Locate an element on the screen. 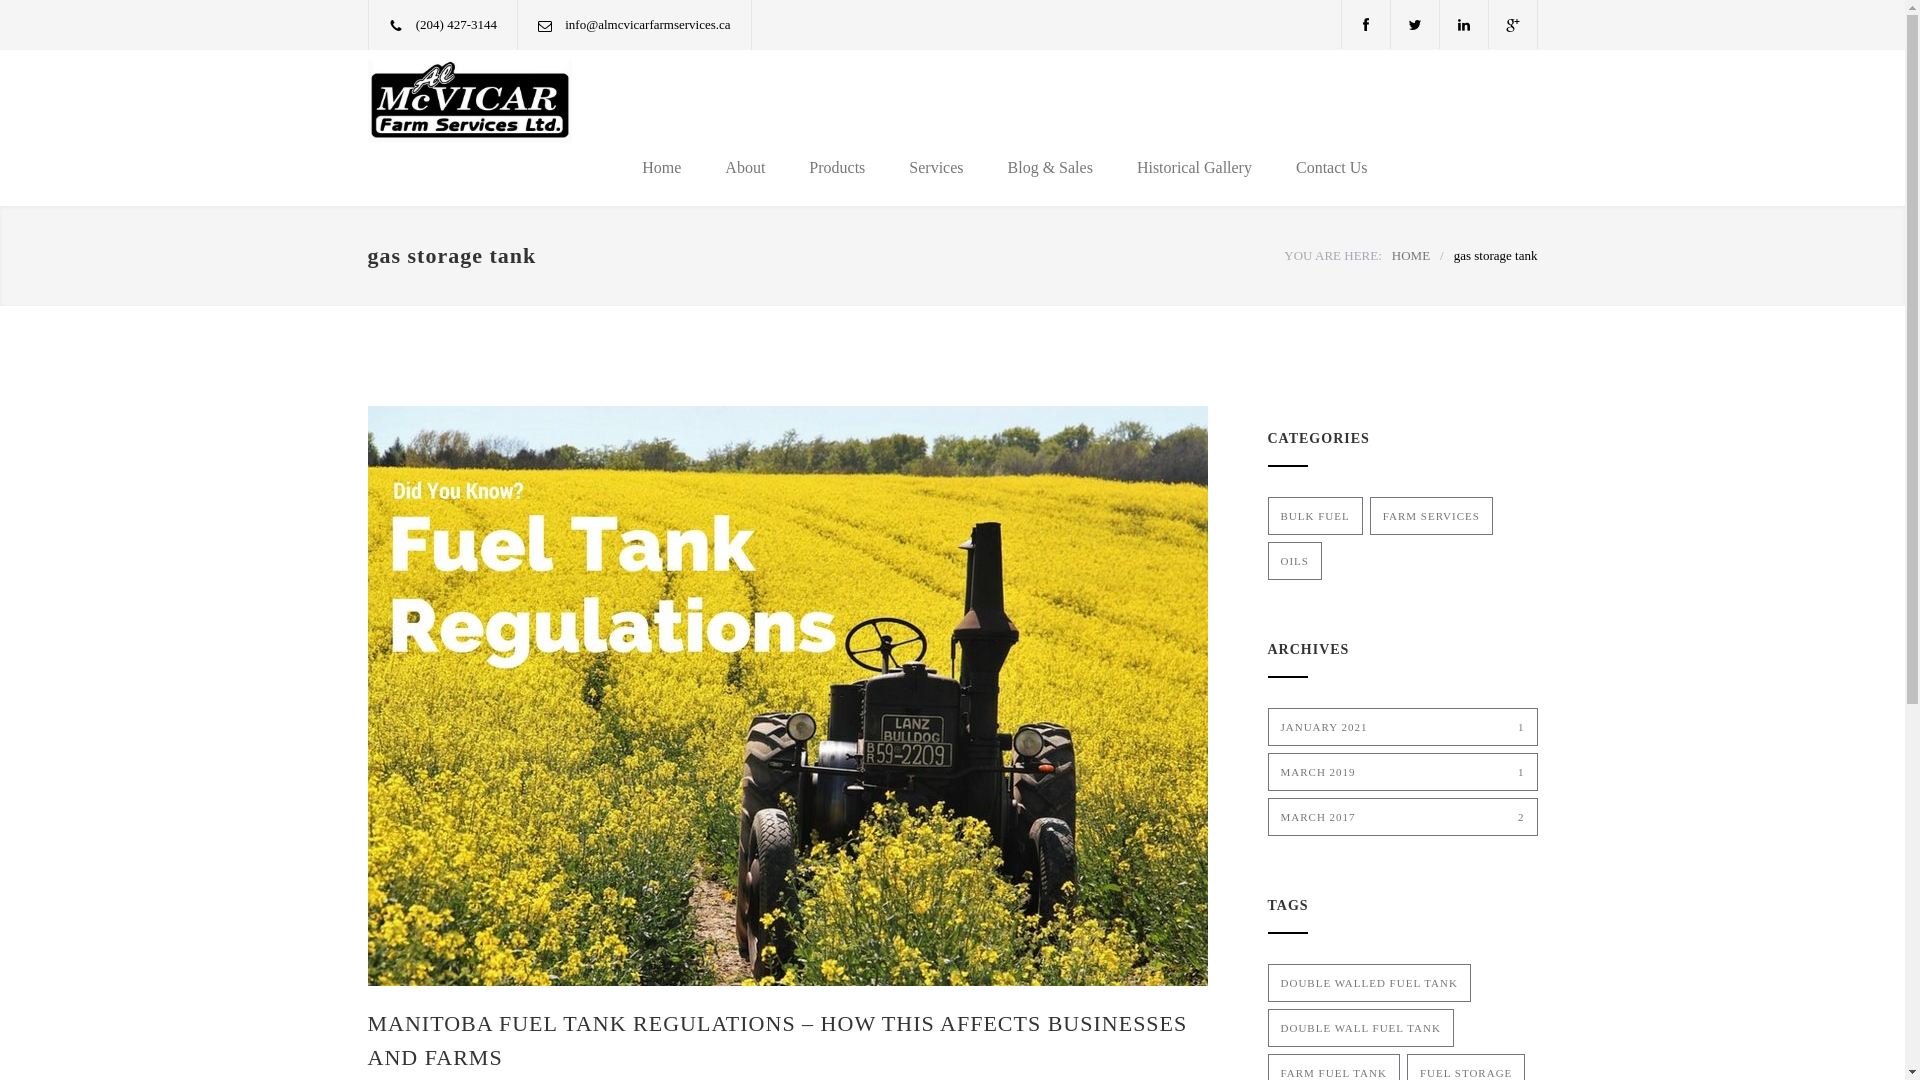  DOUBLE WALL FUEL TANK is located at coordinates (1361, 1028).